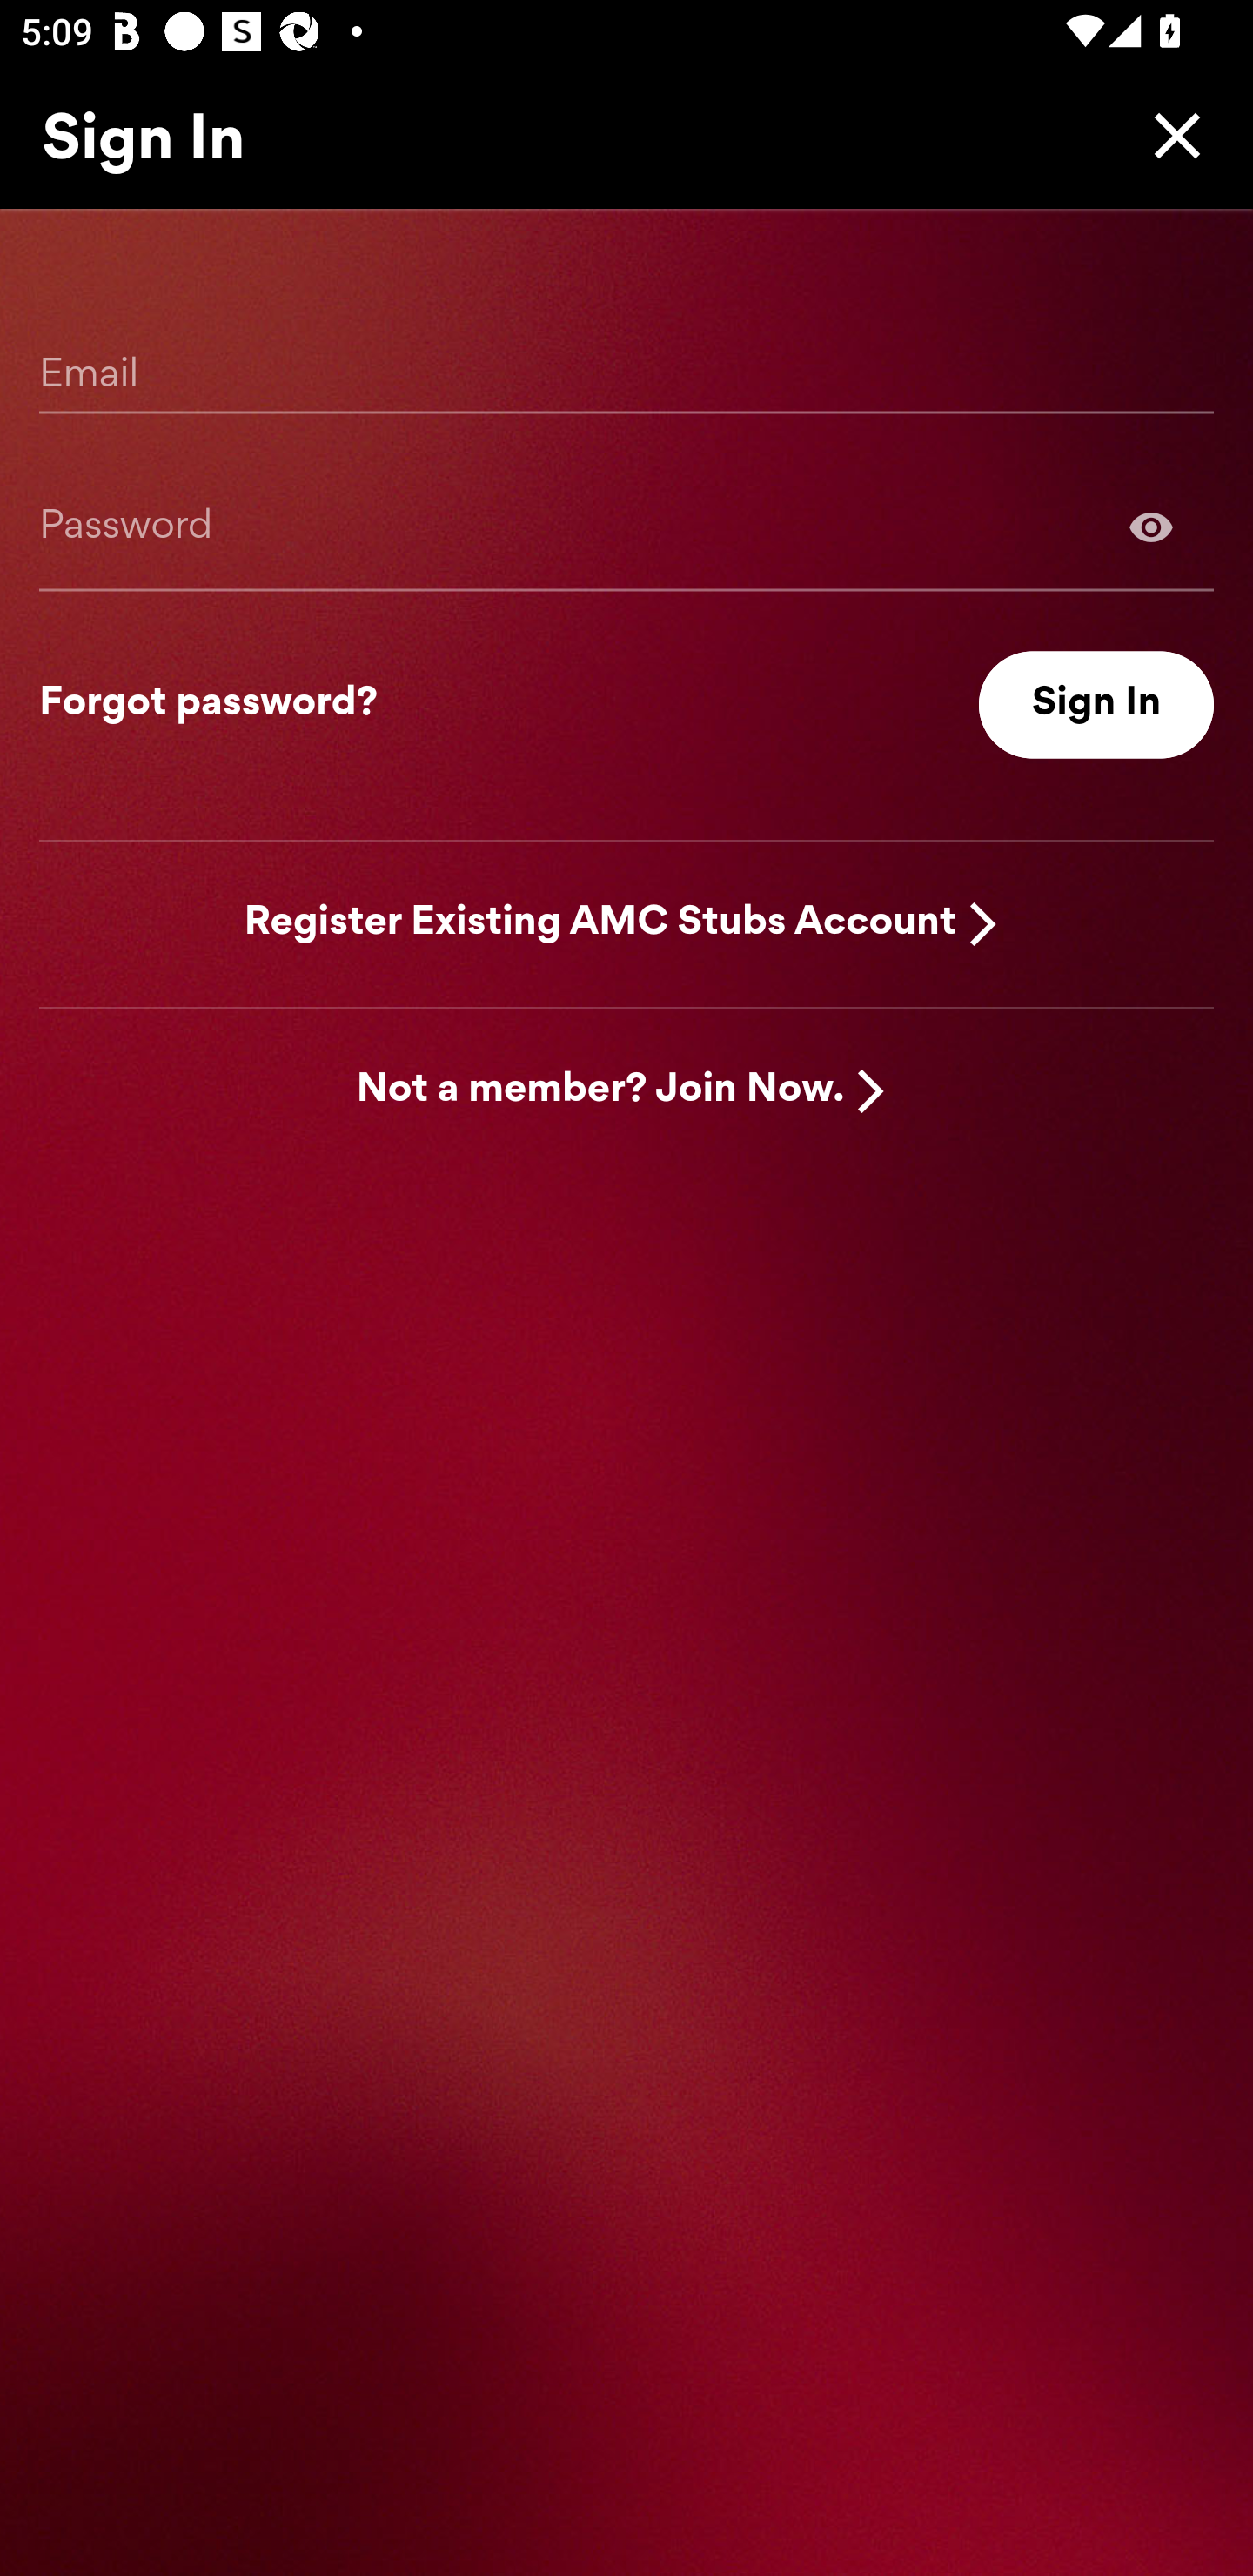 This screenshot has height=2576, width=1253. What do you see at coordinates (626, 526) in the screenshot?
I see `Show Password` at bounding box center [626, 526].